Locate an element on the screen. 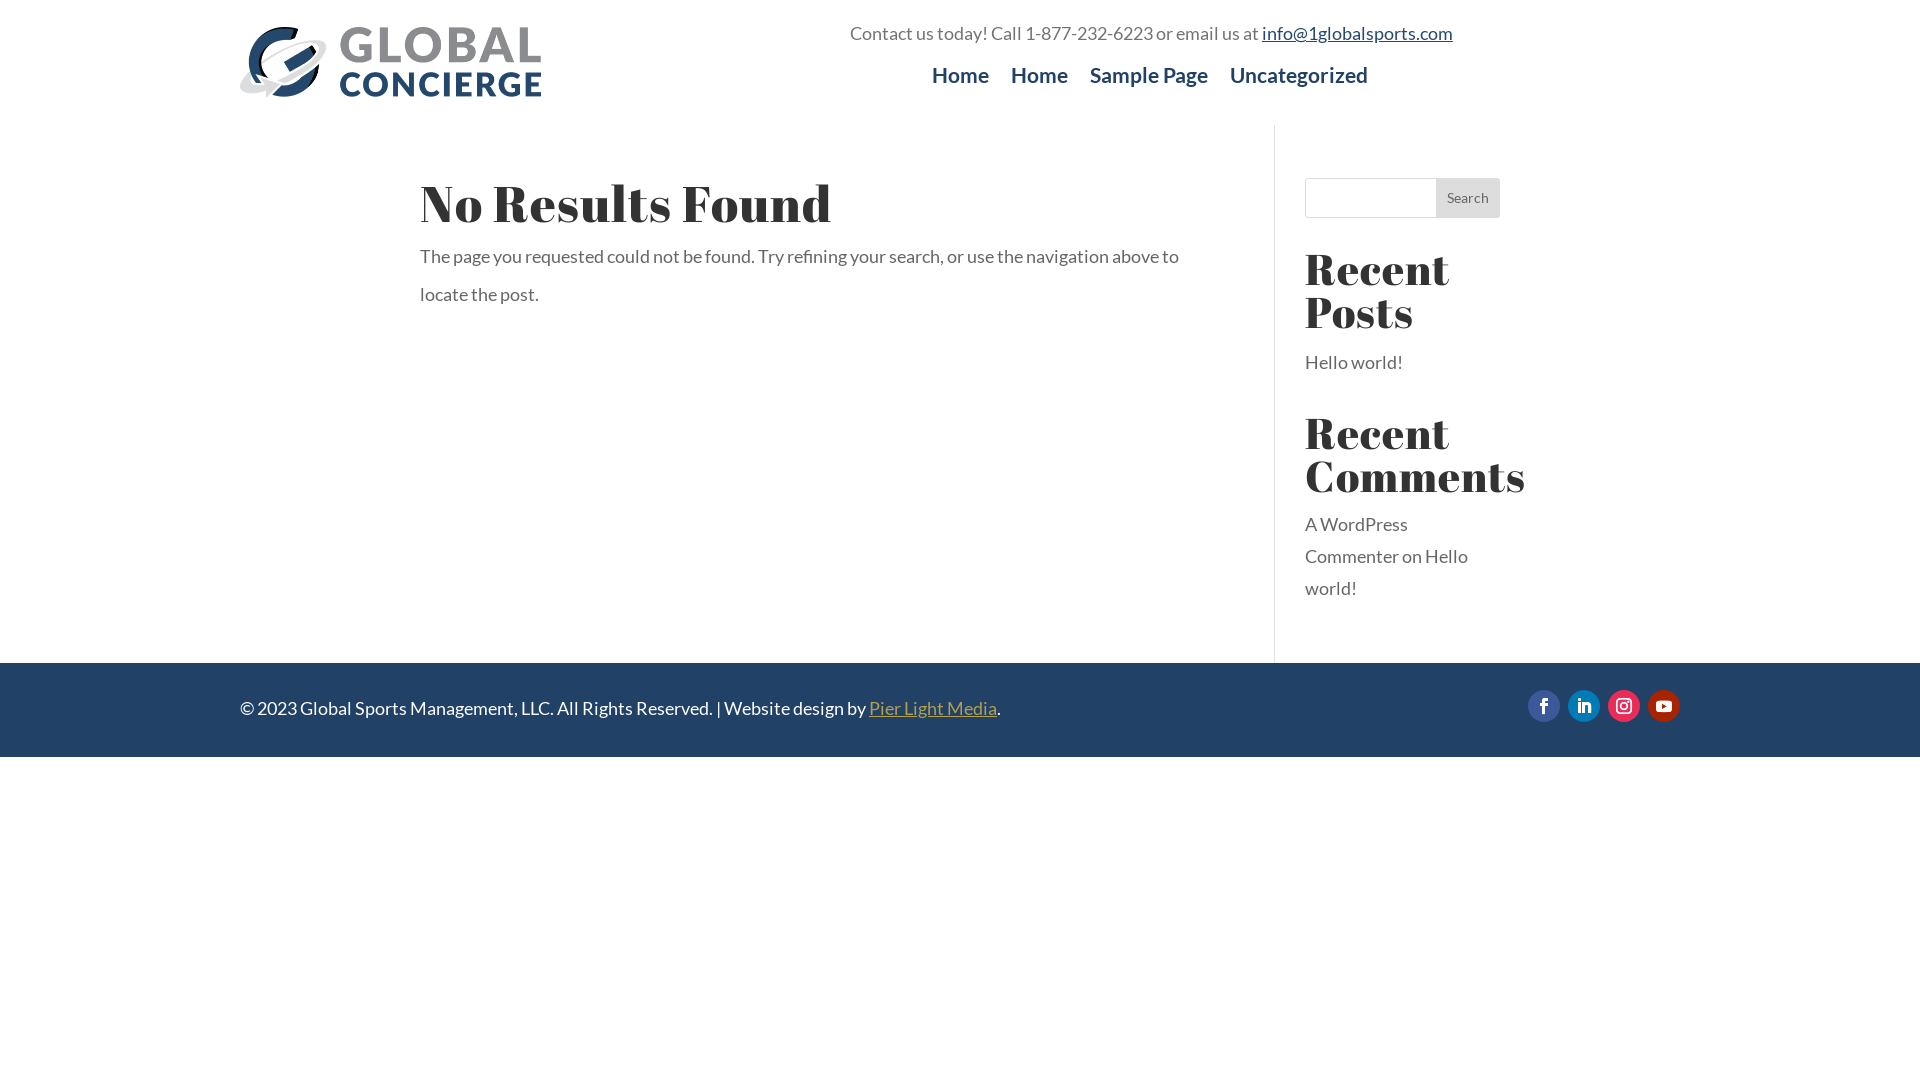 The height and width of the screenshot is (1080, 1920). Hello world! is located at coordinates (1354, 362).